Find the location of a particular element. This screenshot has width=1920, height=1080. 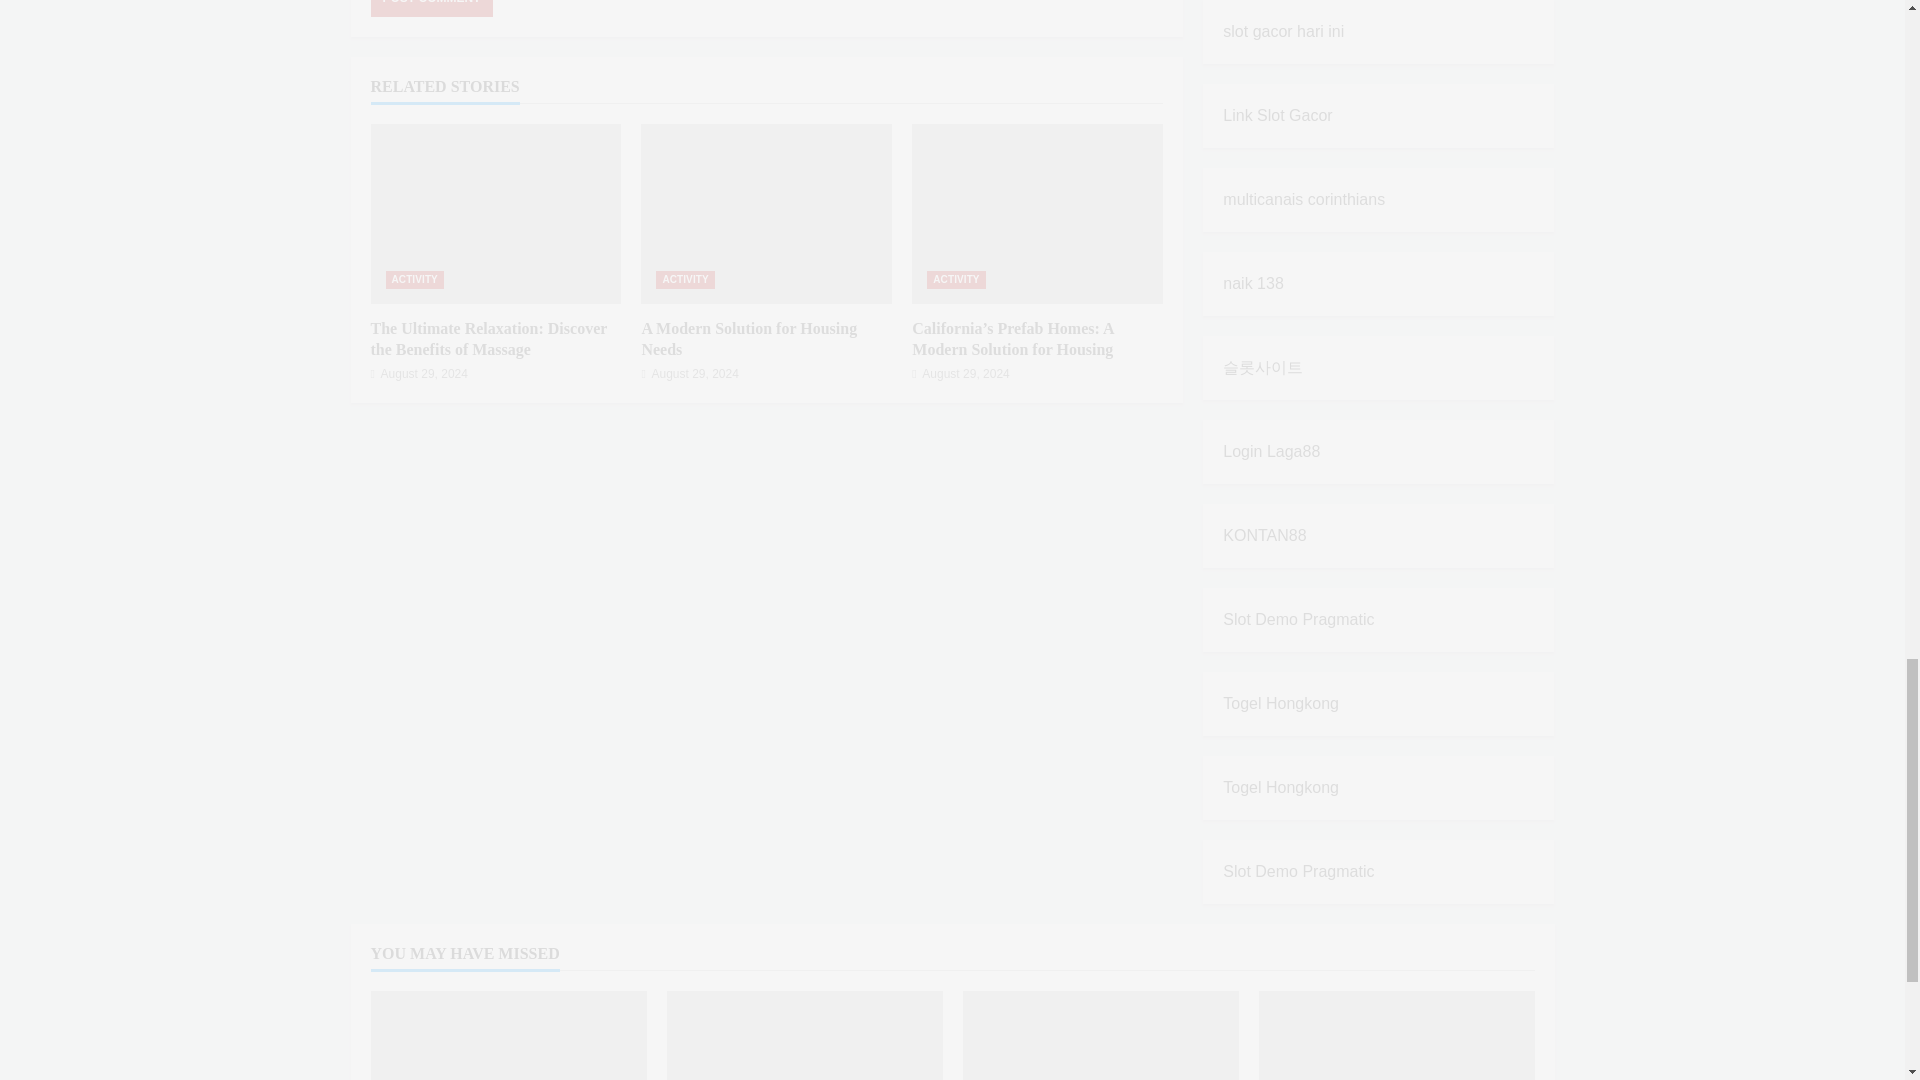

ACTIVITY is located at coordinates (685, 280).